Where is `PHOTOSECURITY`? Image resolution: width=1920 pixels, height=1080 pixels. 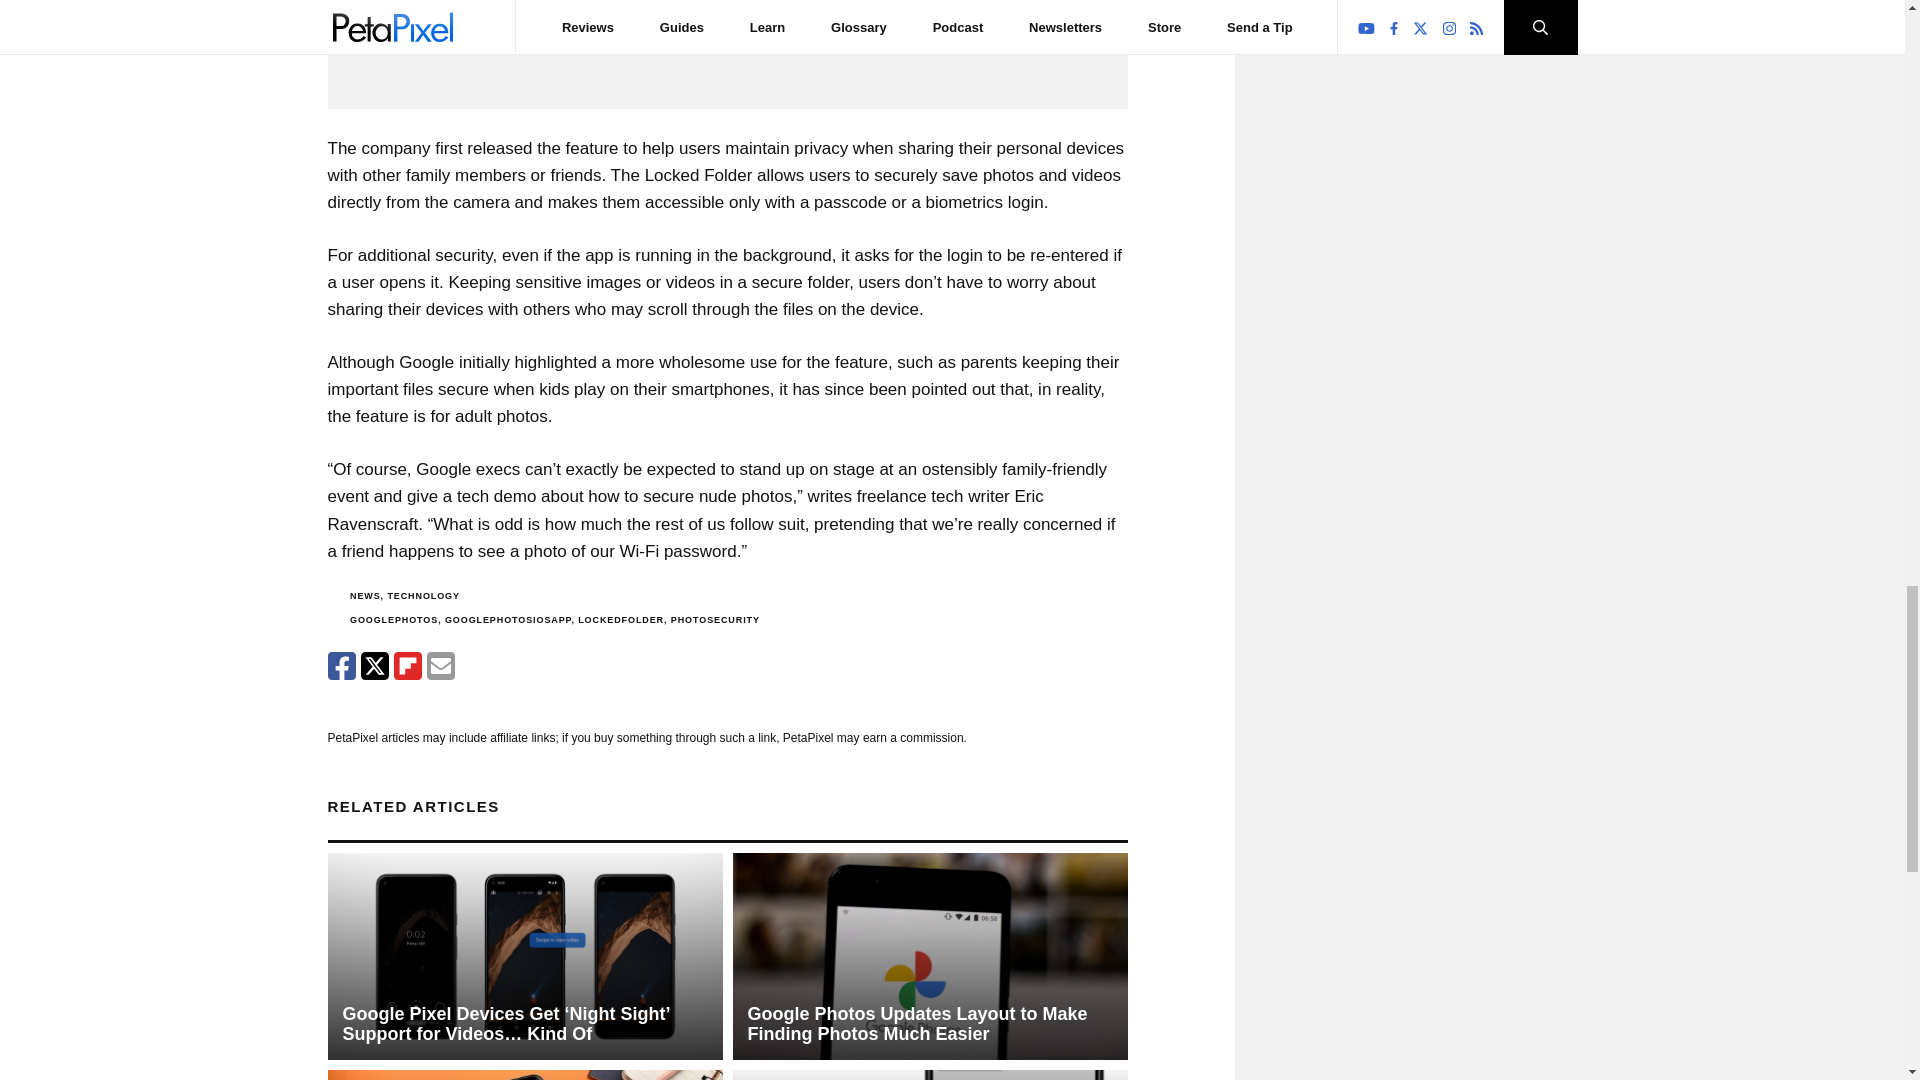
PHOTOSECURITY is located at coordinates (715, 620).